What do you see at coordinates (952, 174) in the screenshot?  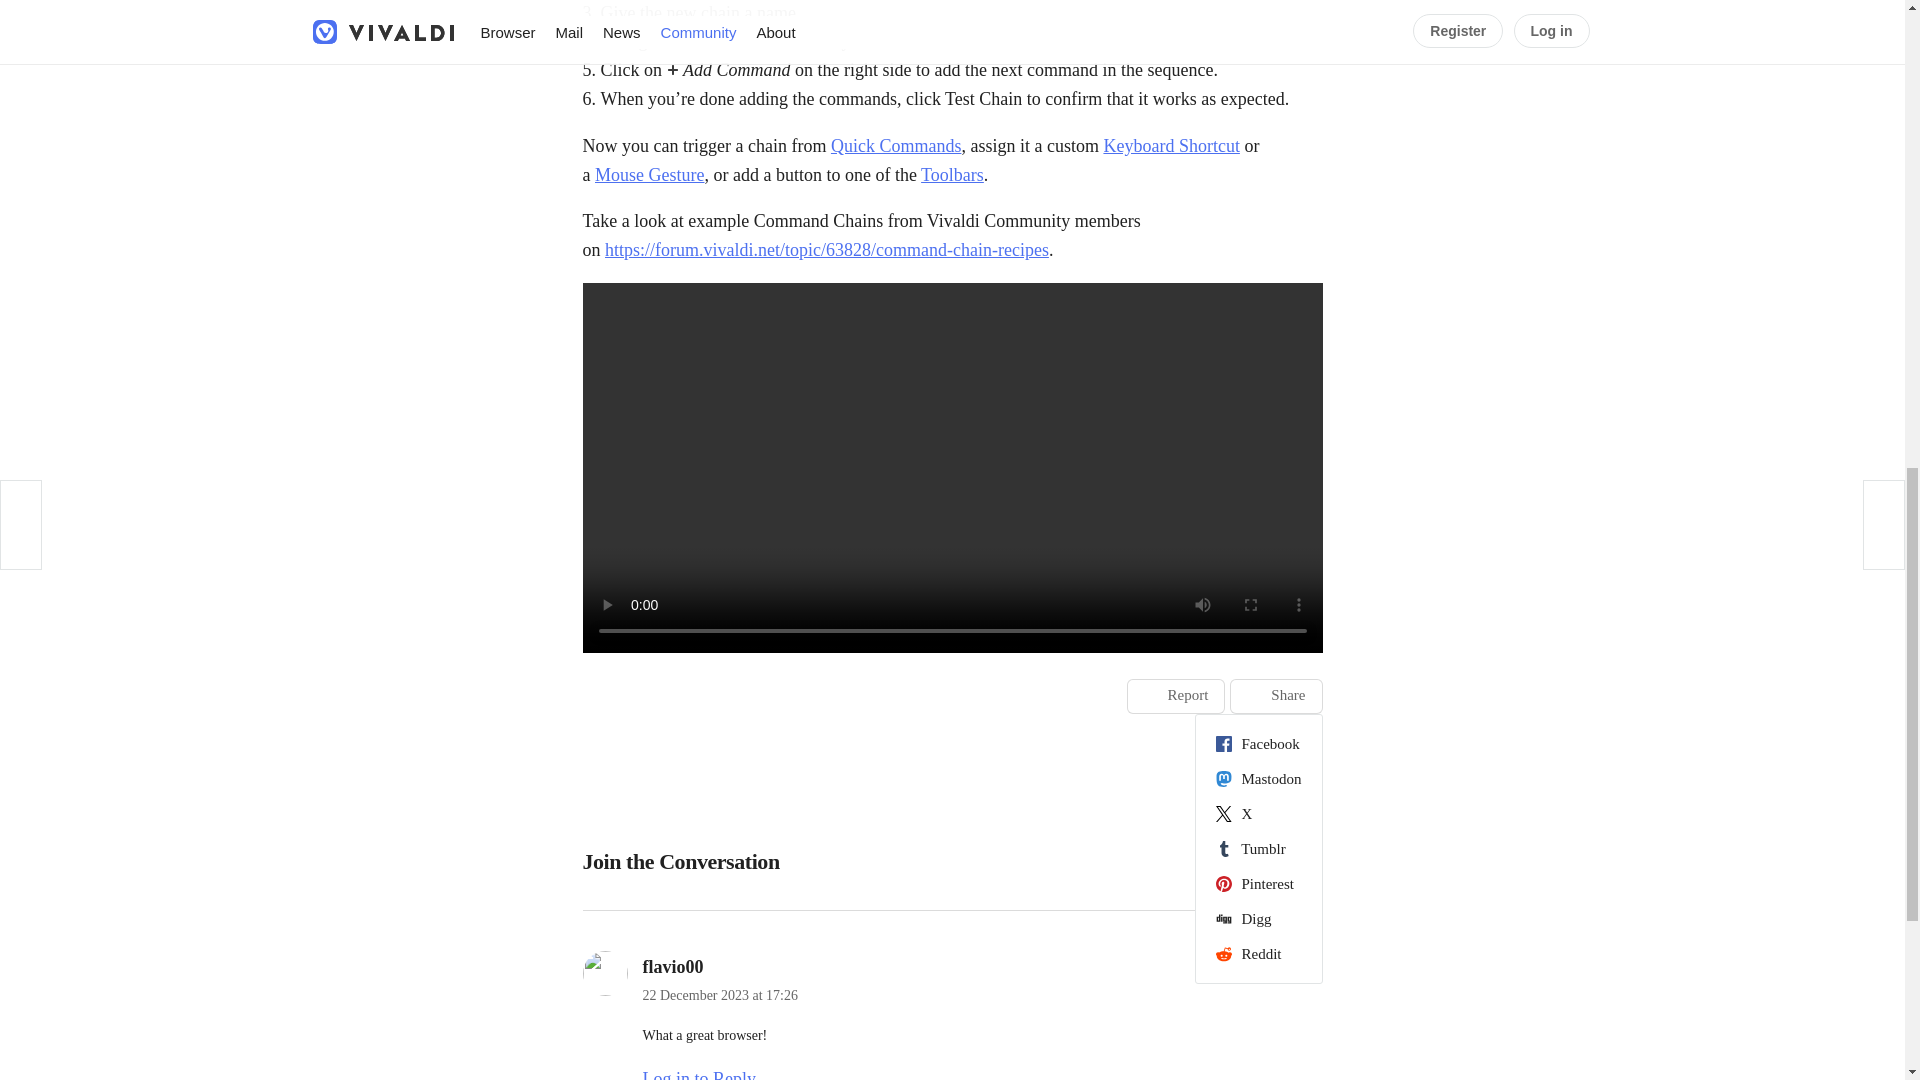 I see `Toolbars` at bounding box center [952, 174].